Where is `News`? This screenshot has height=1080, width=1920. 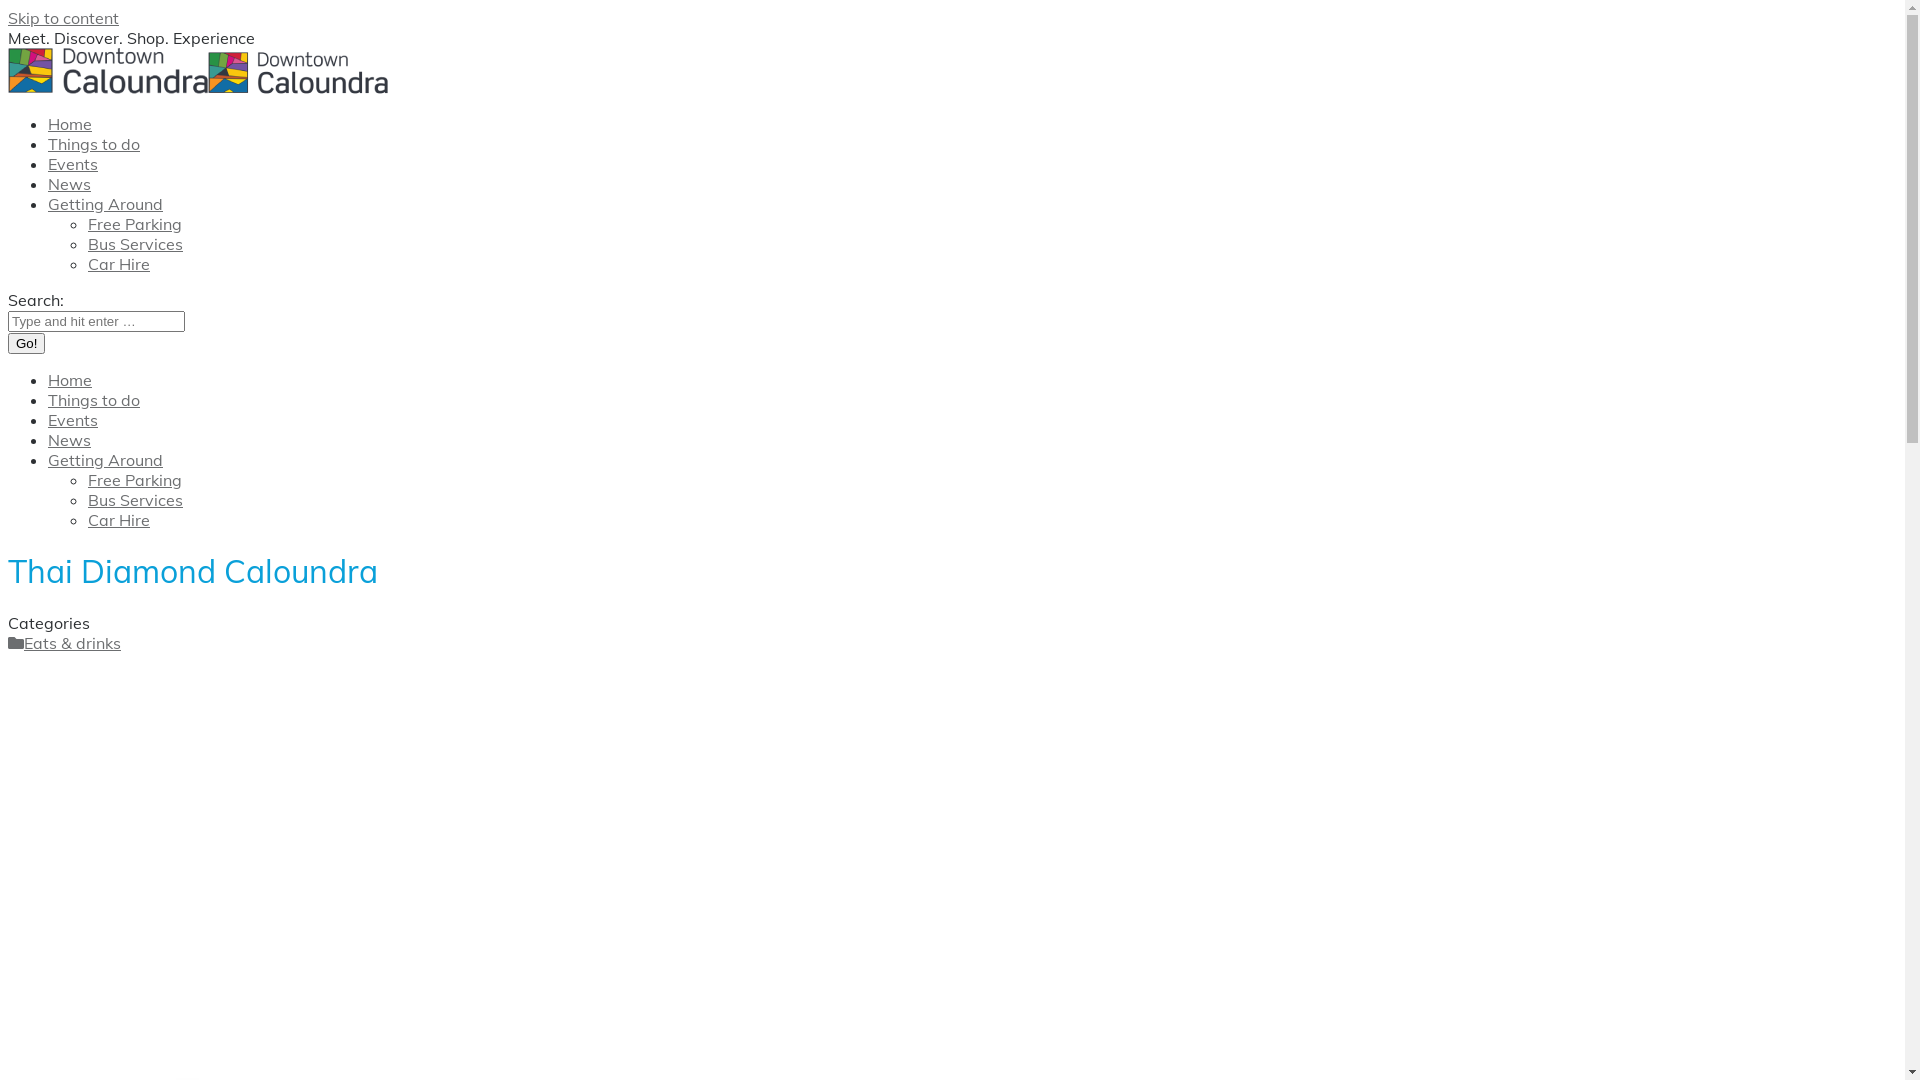 News is located at coordinates (70, 440).